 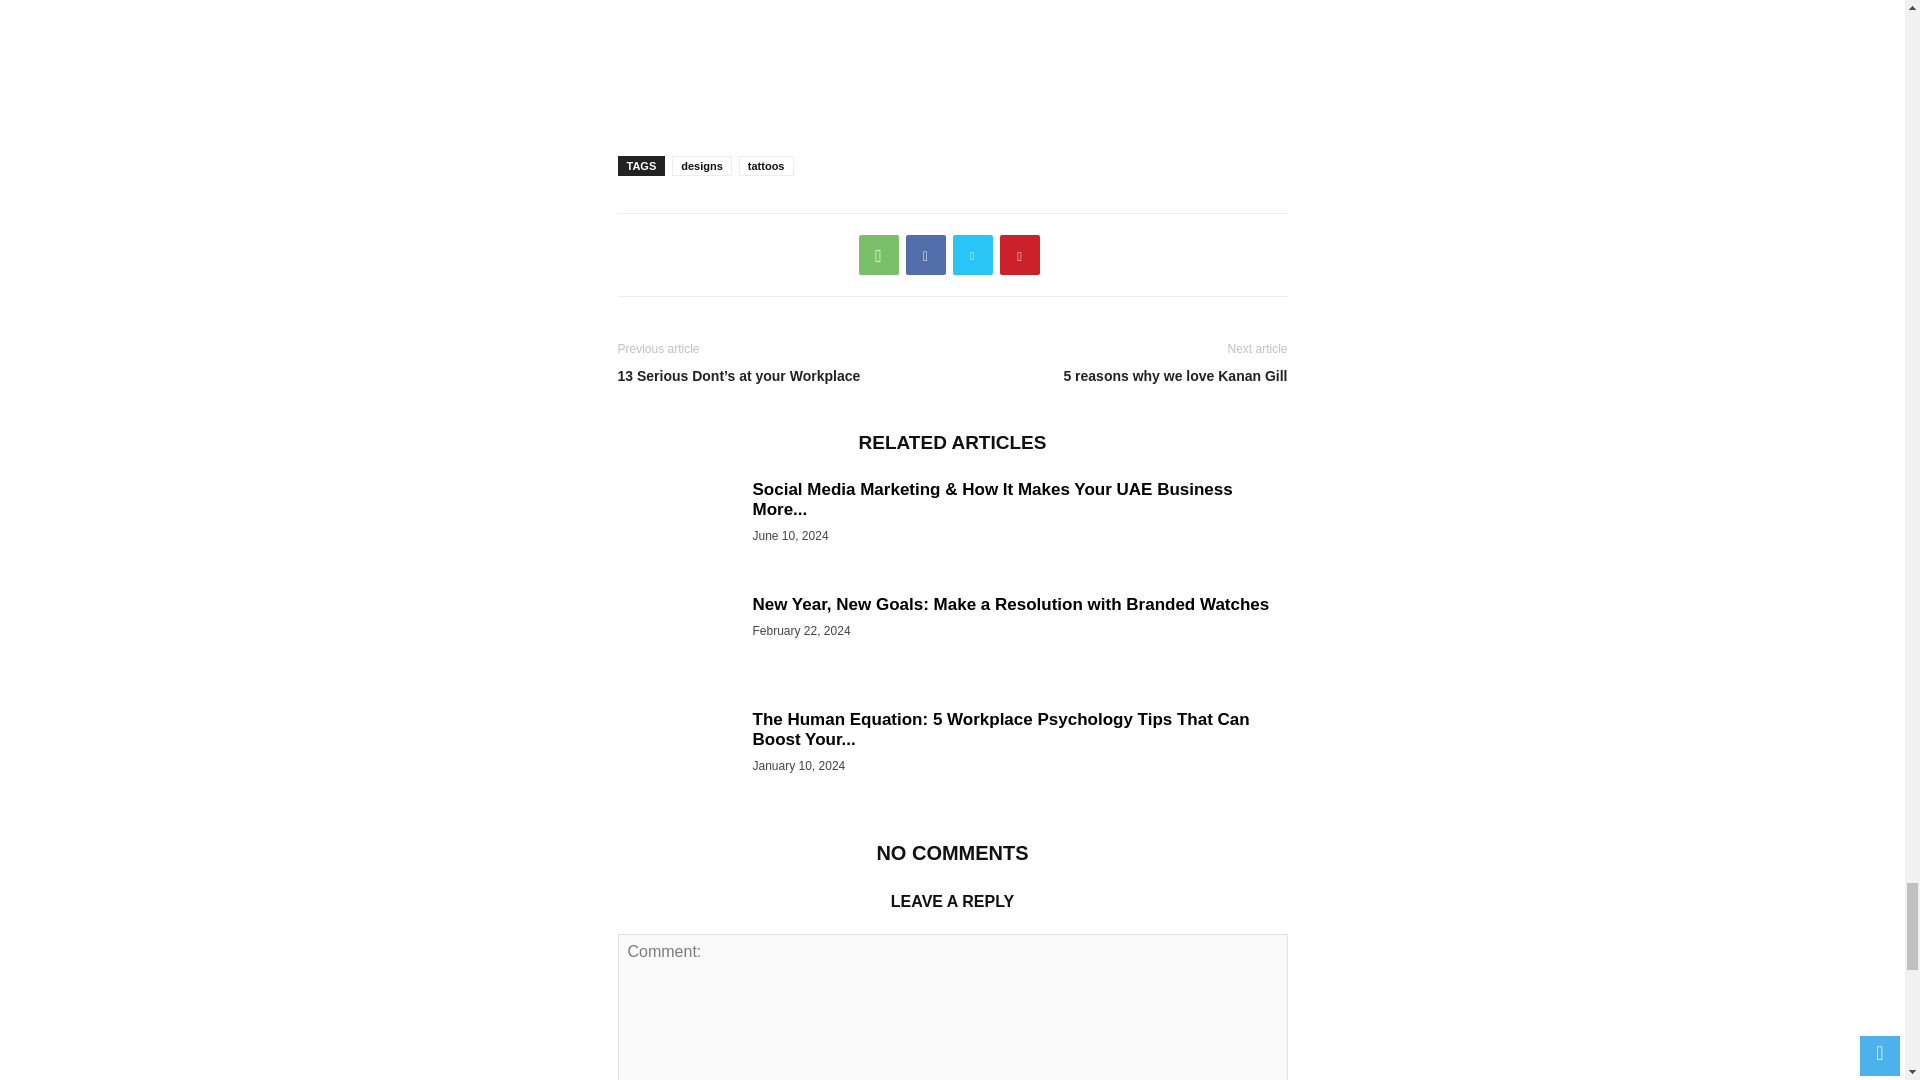 I want to click on tattoos, so click(x=766, y=166).